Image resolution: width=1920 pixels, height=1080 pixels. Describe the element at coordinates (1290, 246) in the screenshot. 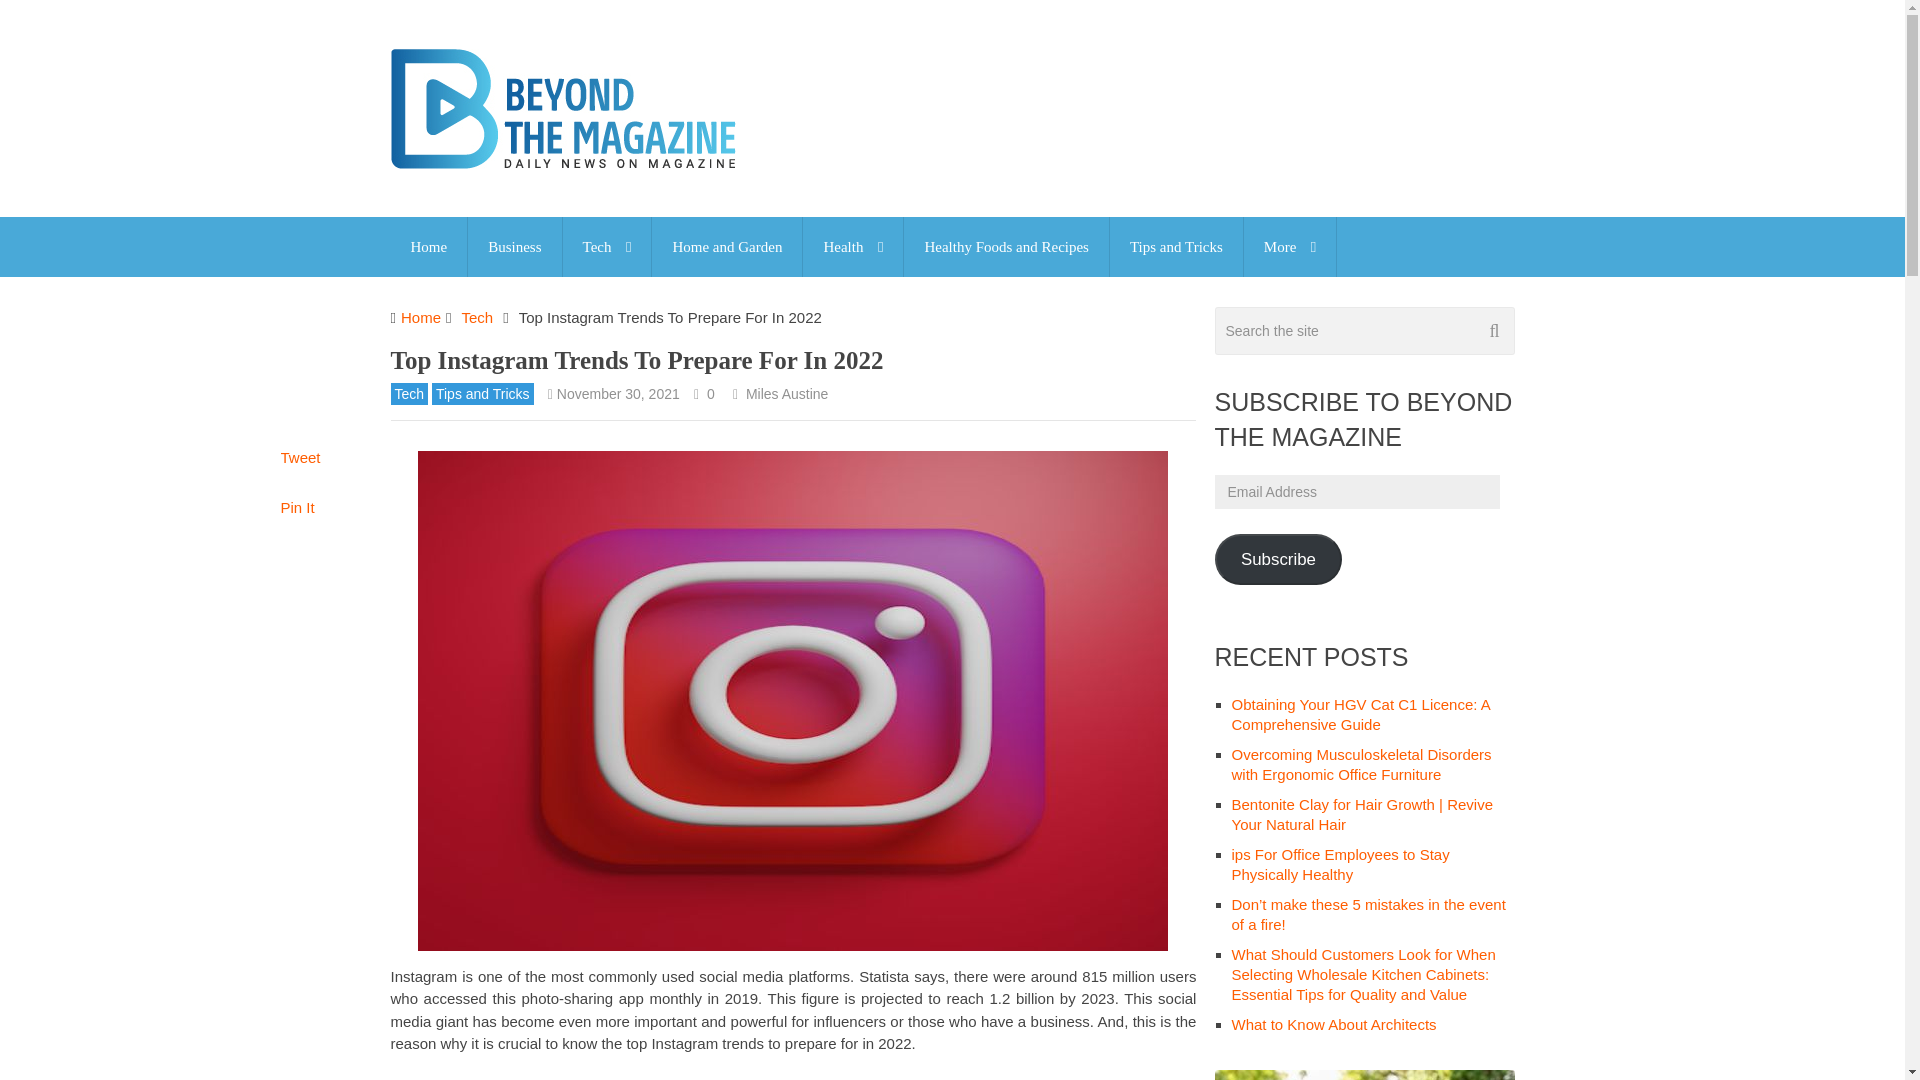

I see `More` at that location.